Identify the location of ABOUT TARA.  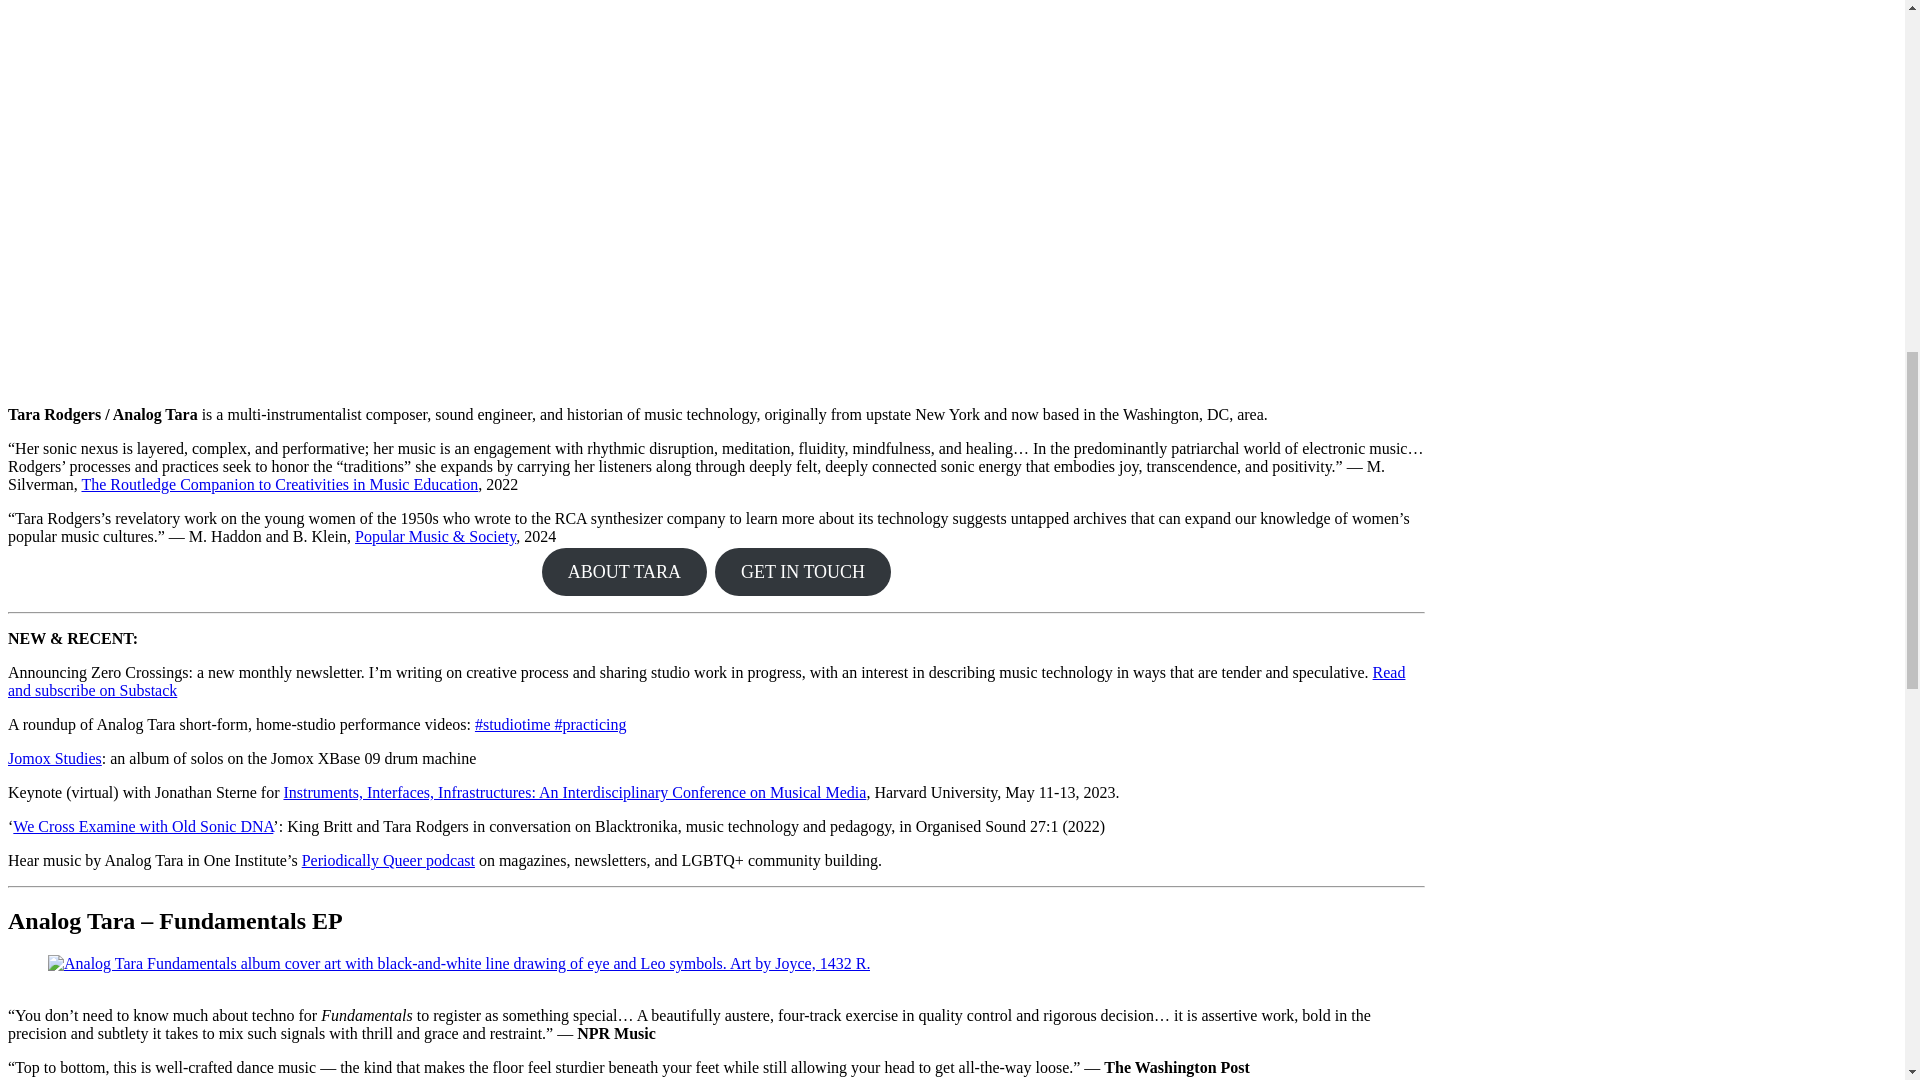
(624, 572).